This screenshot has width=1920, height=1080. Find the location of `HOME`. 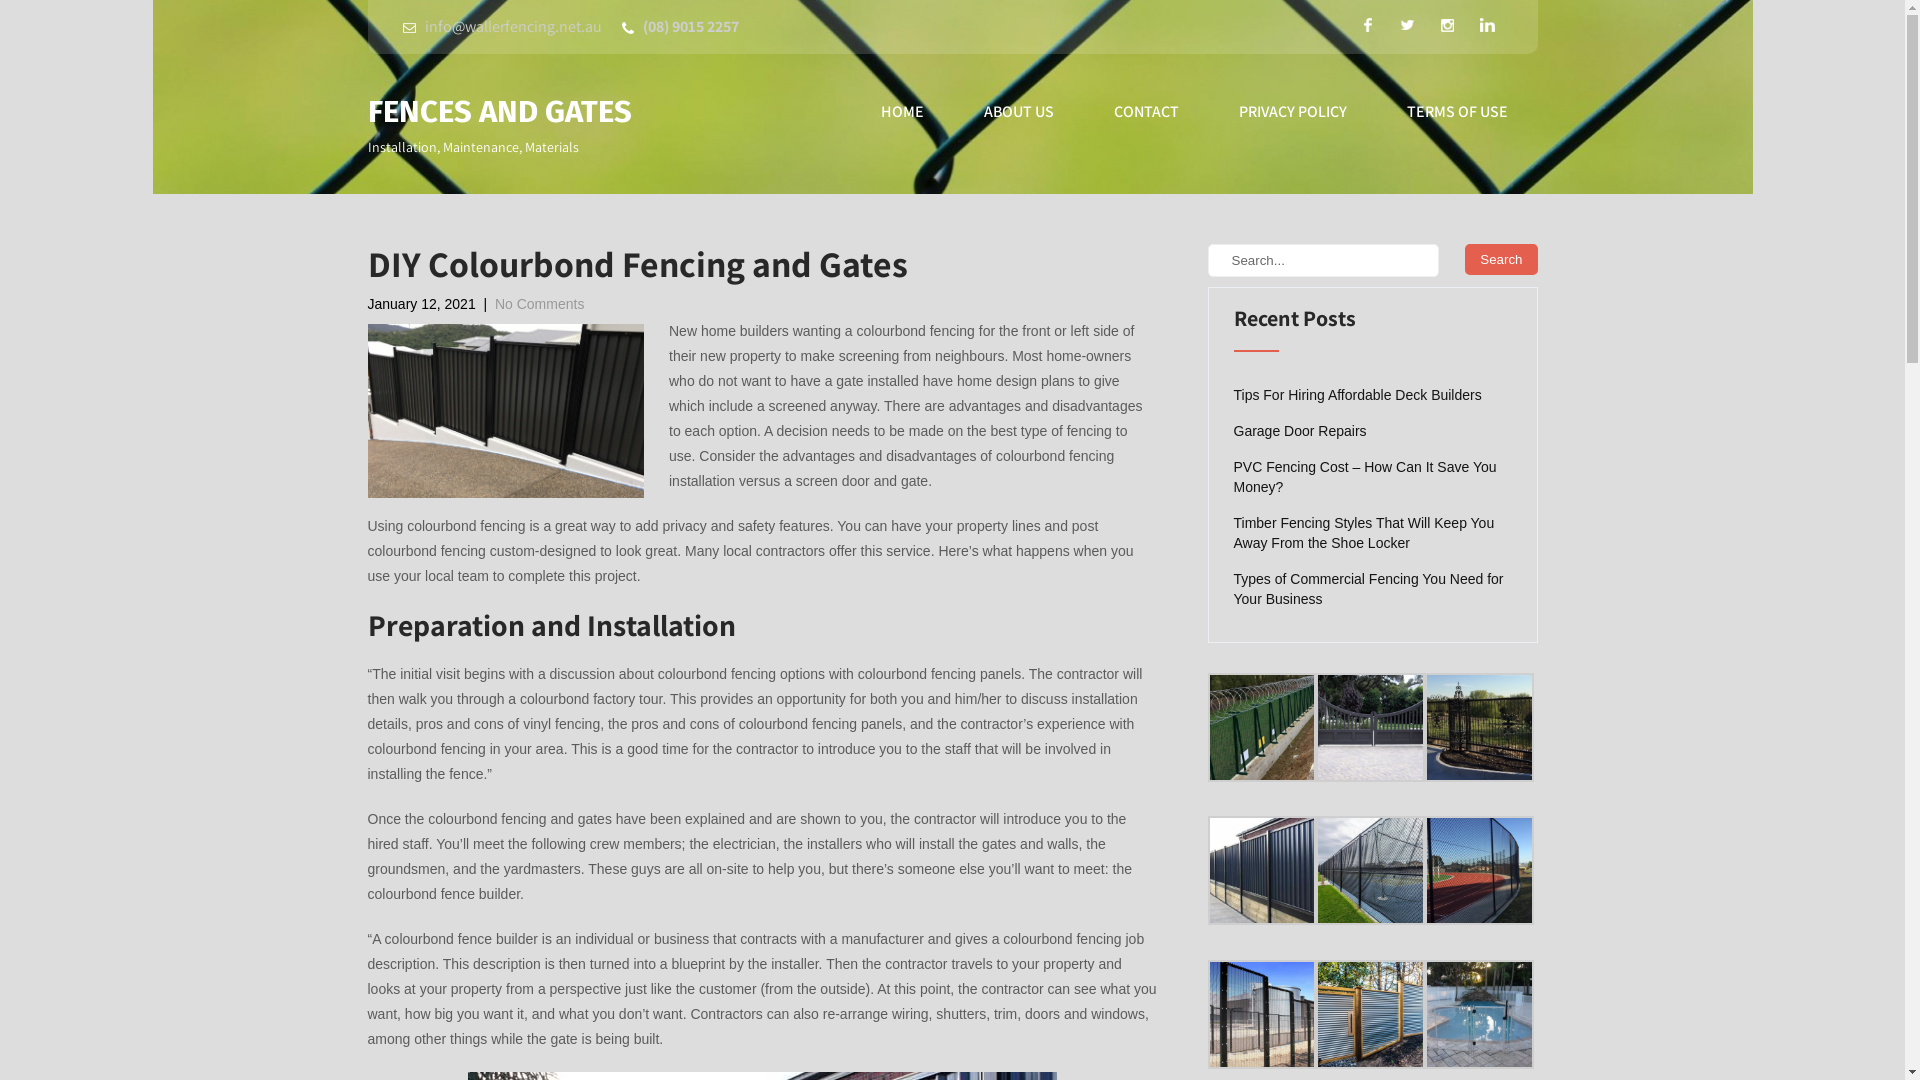

HOME is located at coordinates (902, 112).